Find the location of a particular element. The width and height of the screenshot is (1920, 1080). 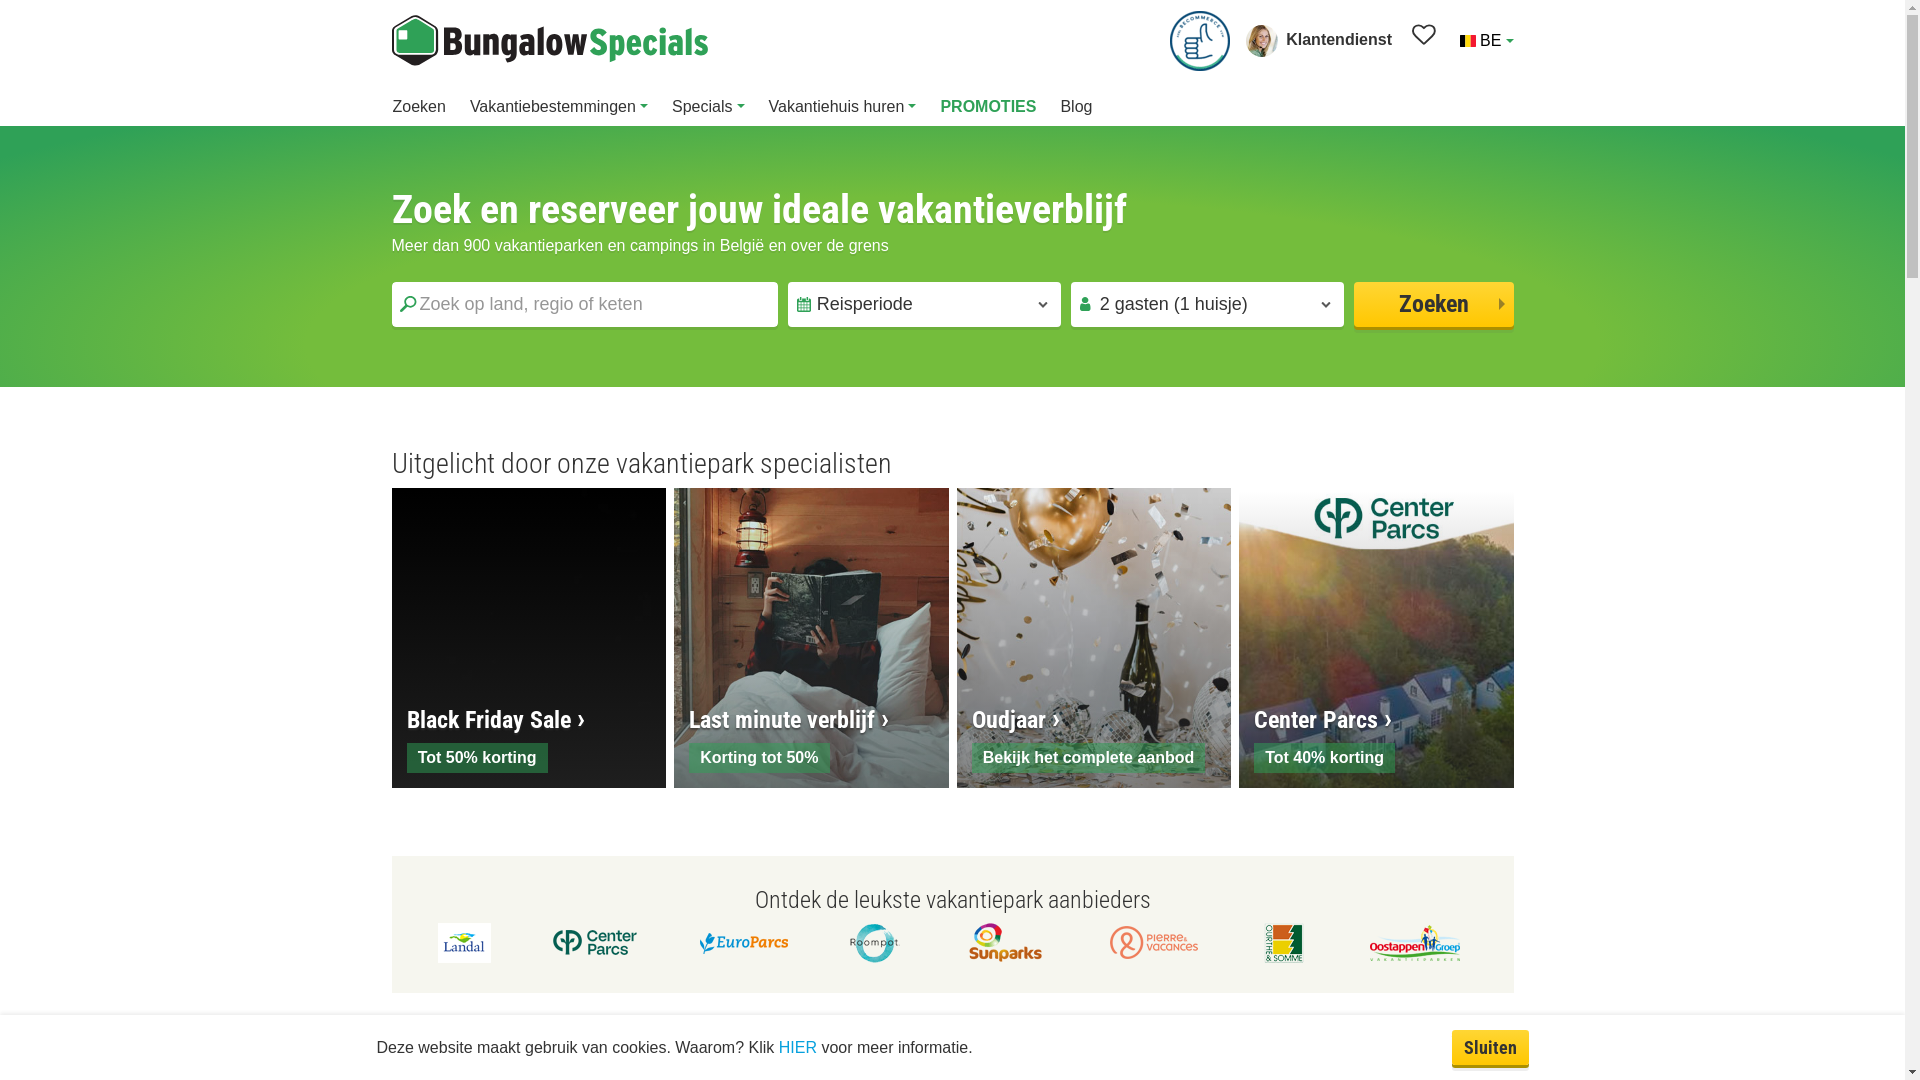

Veilig online winkelen met BeCommerce! is located at coordinates (1200, 40).